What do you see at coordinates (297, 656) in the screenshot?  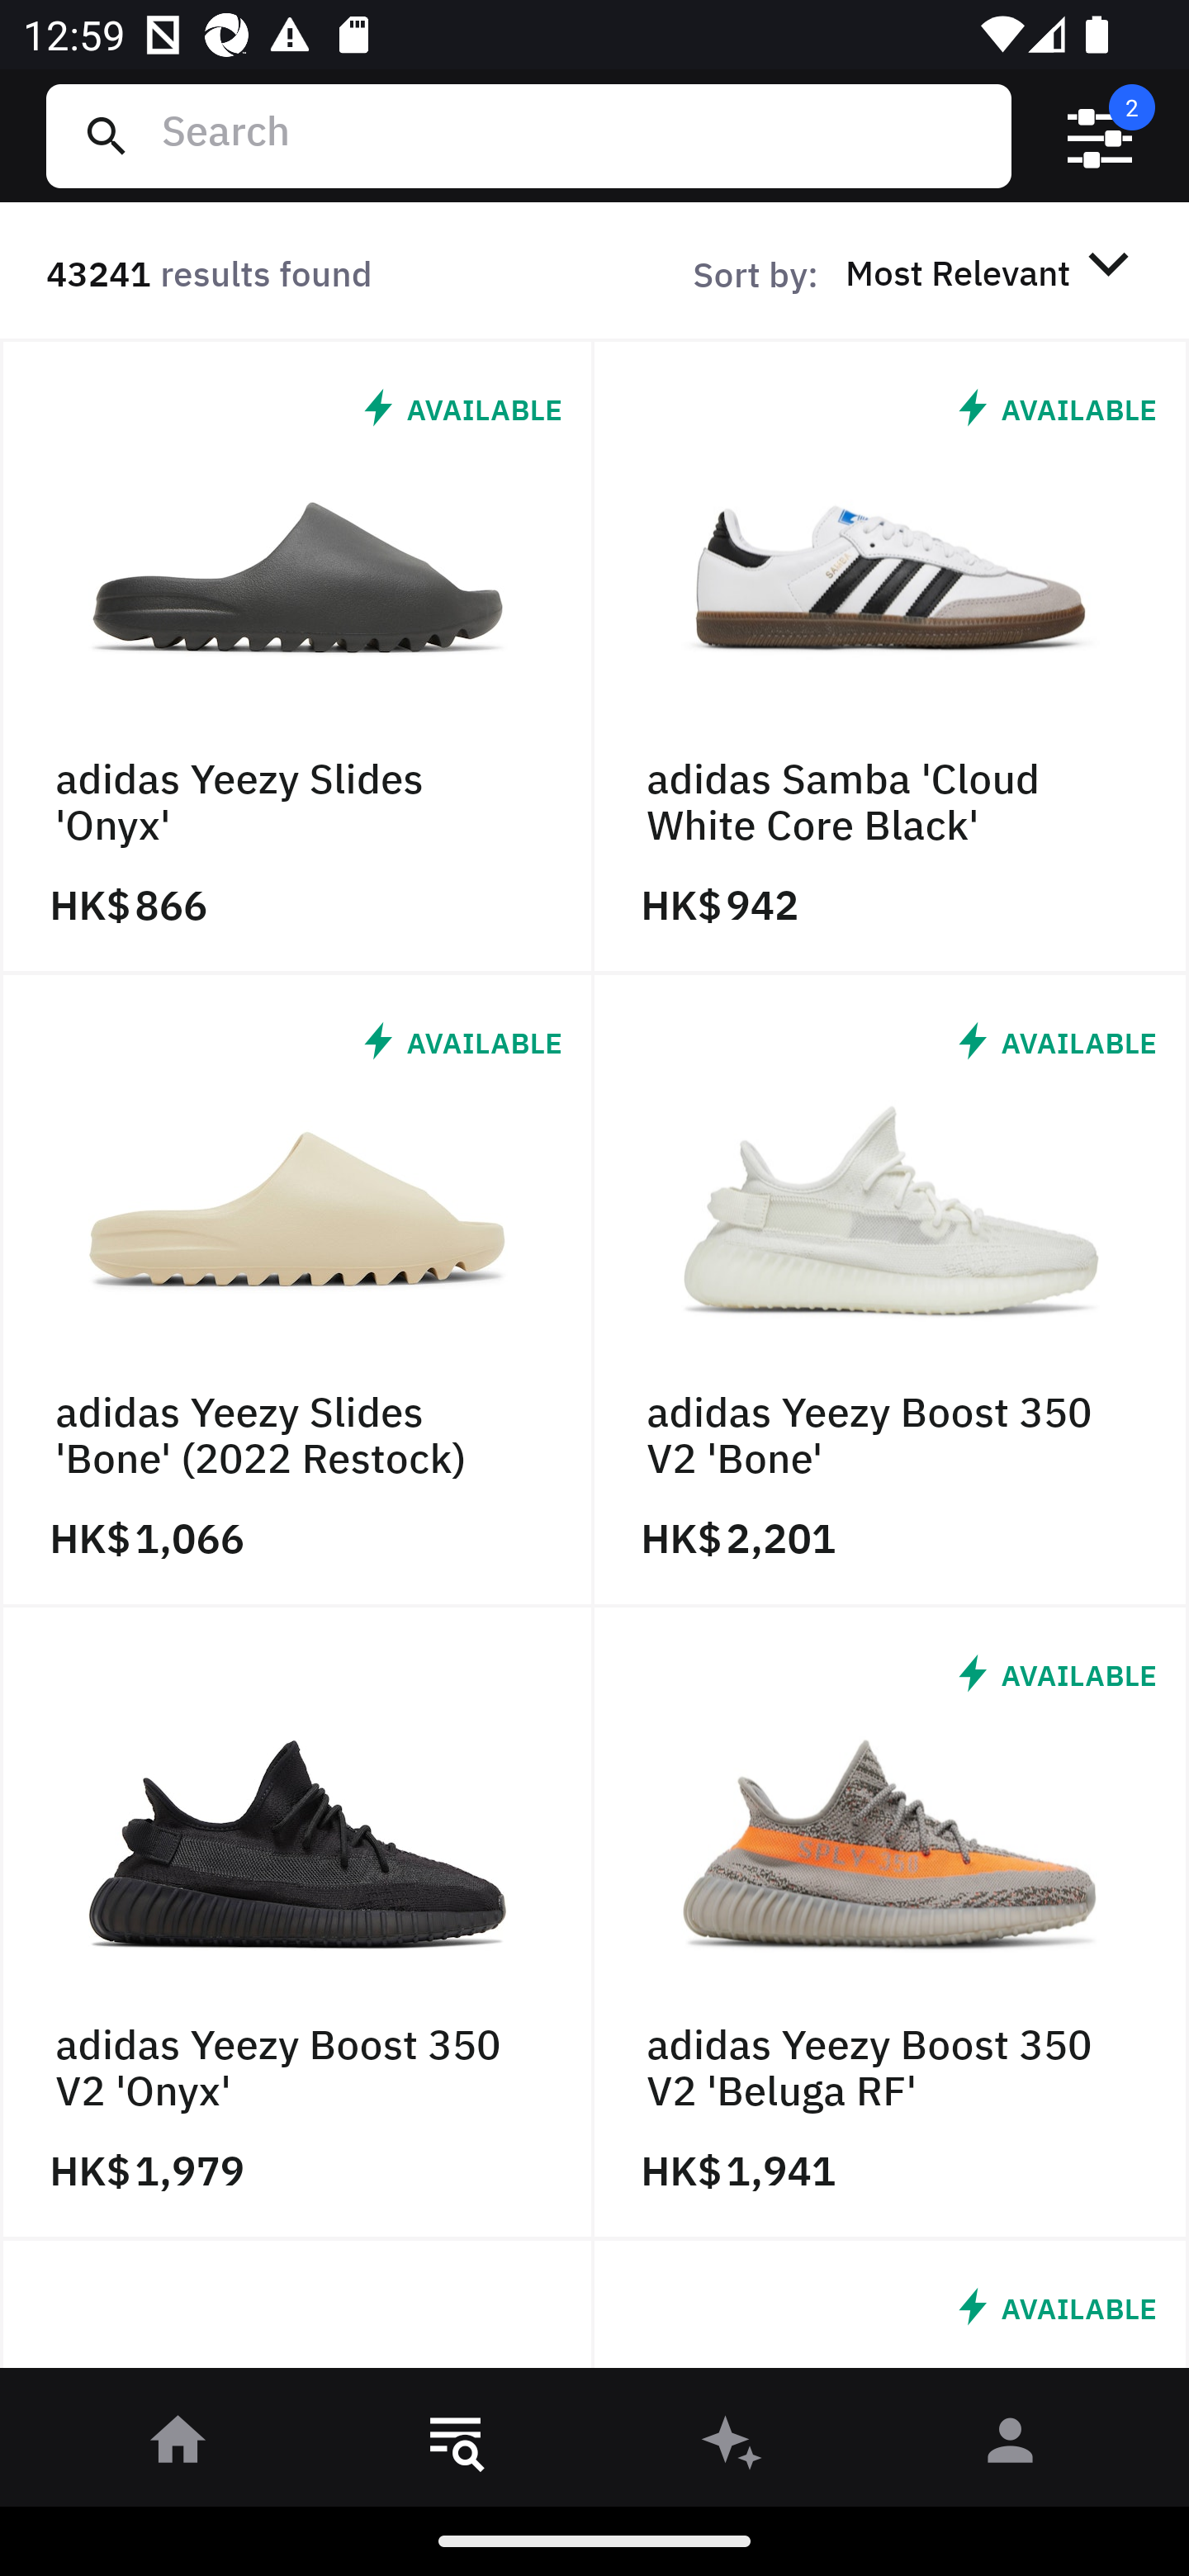 I see ` AVAILABLE adidas Yeezy Slides 'Onyx' HK$ 866` at bounding box center [297, 656].